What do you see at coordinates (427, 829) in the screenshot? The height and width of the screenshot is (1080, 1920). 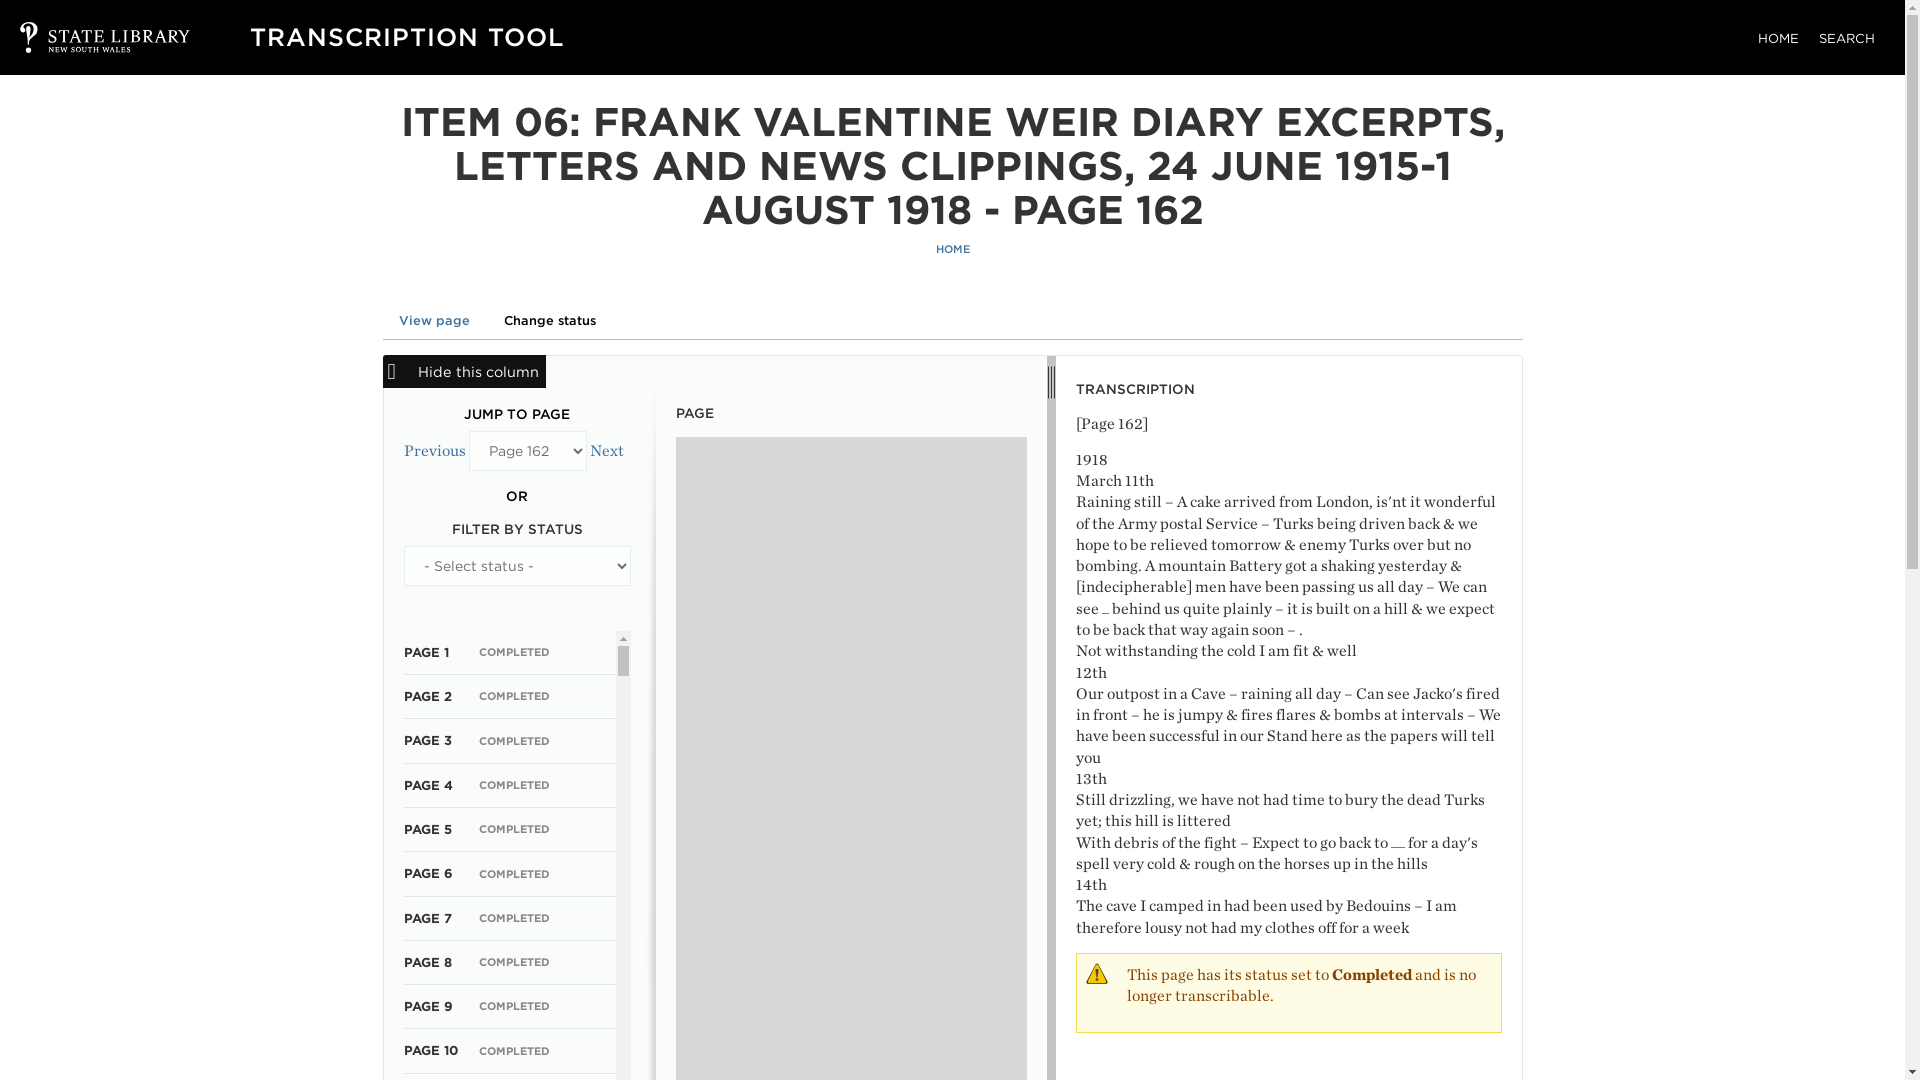 I see `PAGE 5` at bounding box center [427, 829].